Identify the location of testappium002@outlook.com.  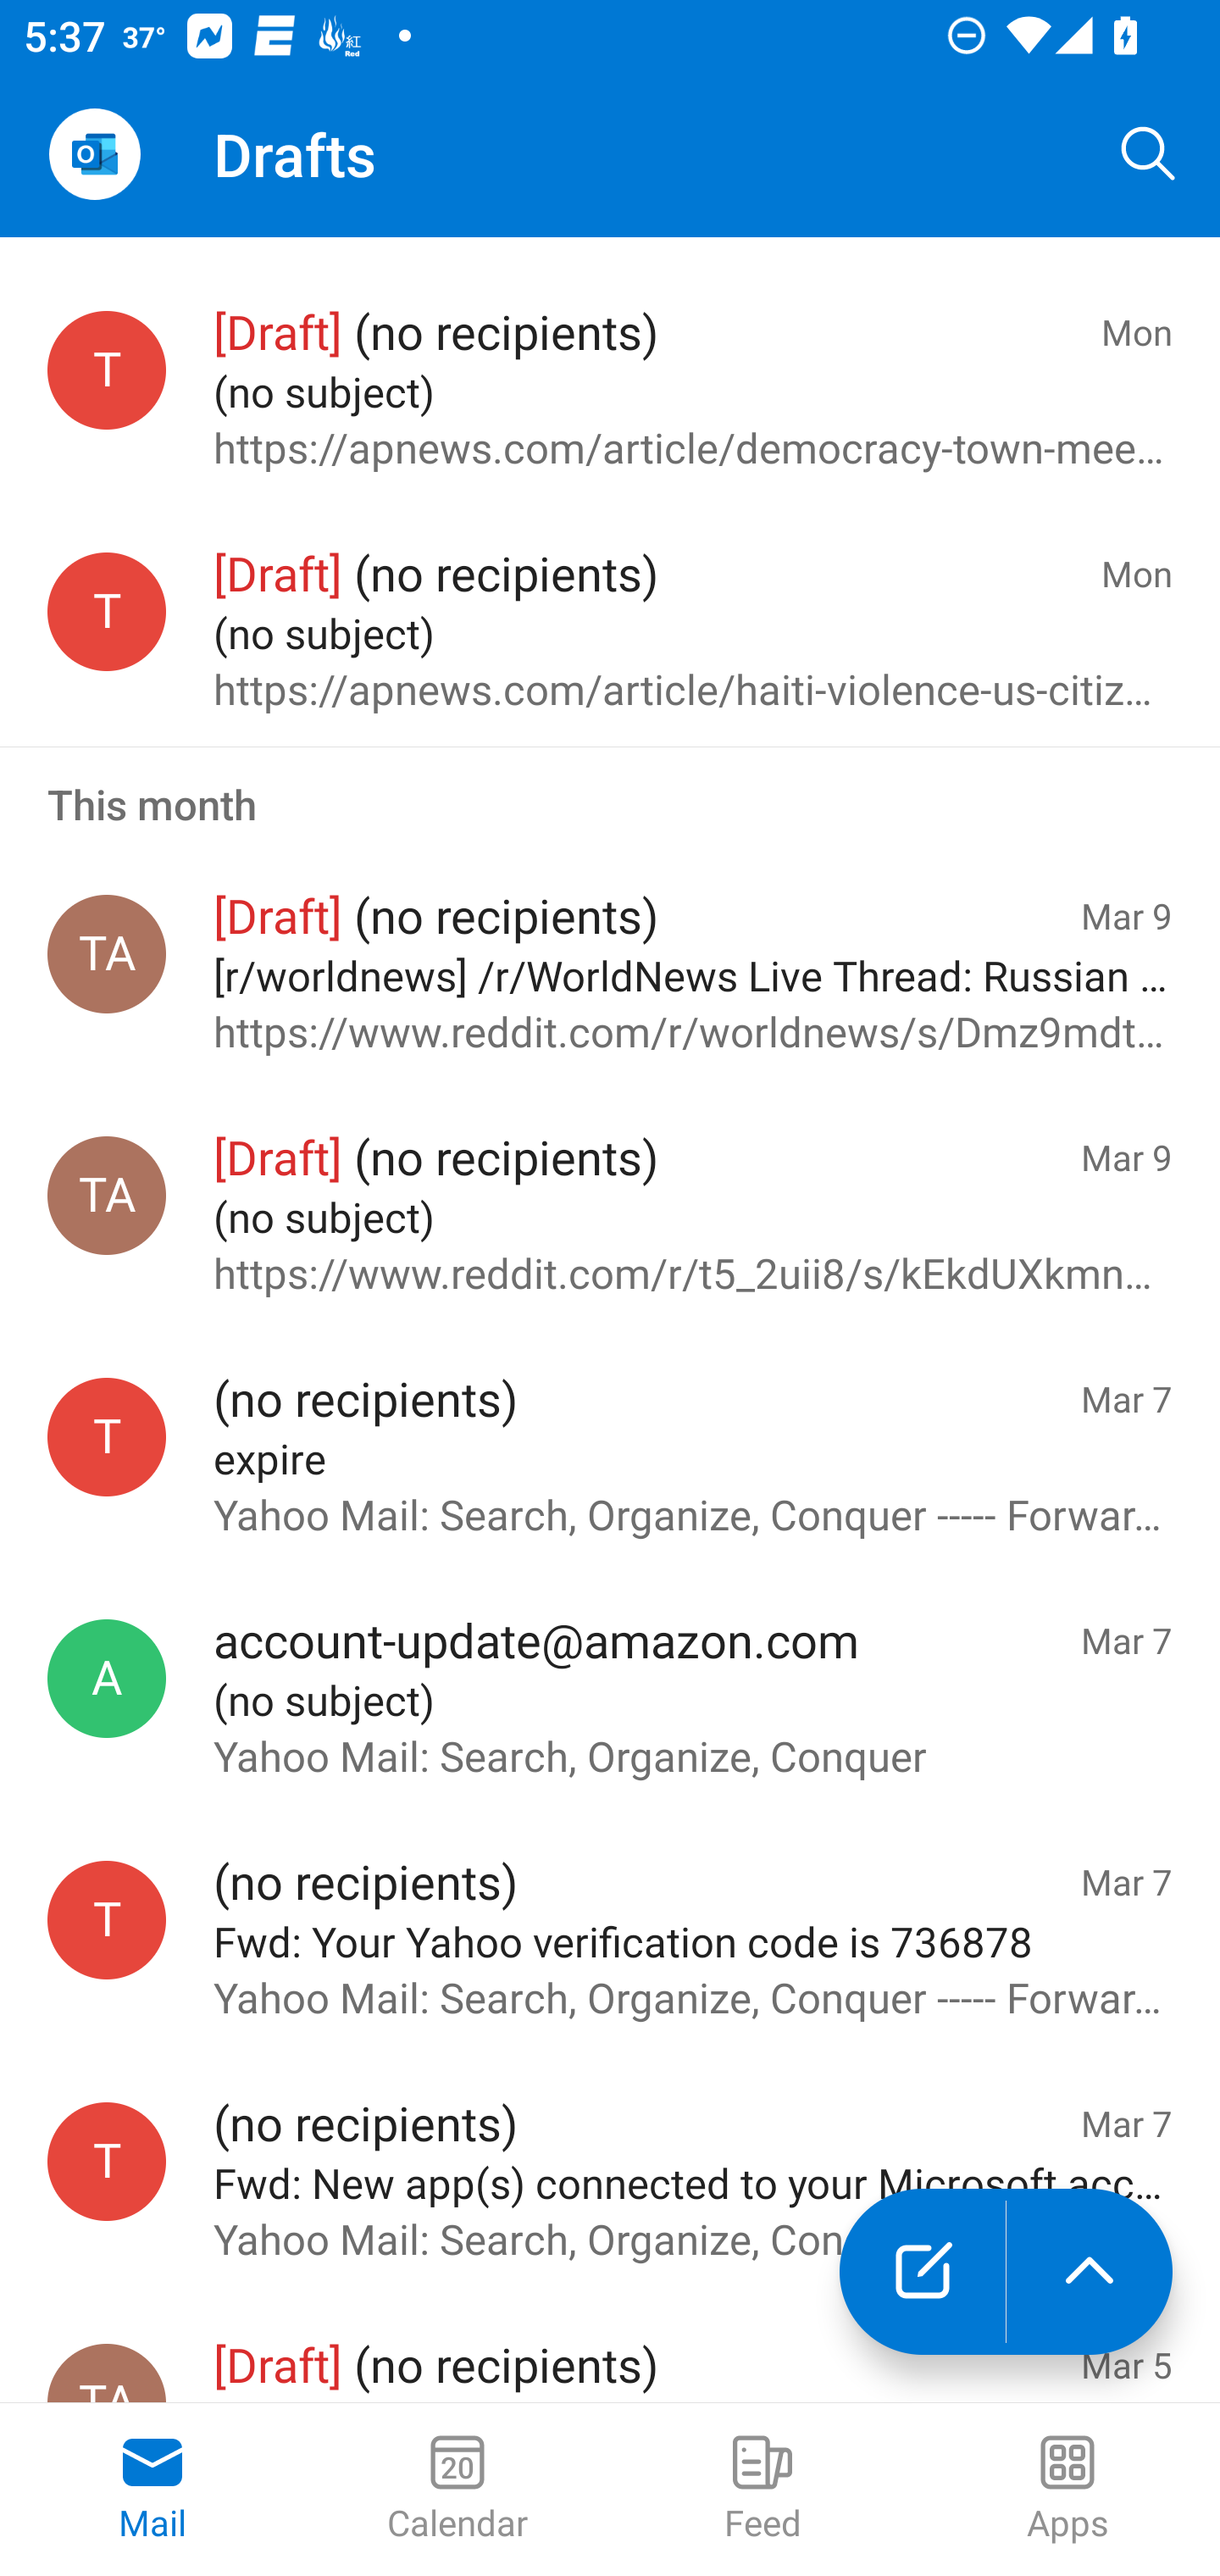
(107, 370).